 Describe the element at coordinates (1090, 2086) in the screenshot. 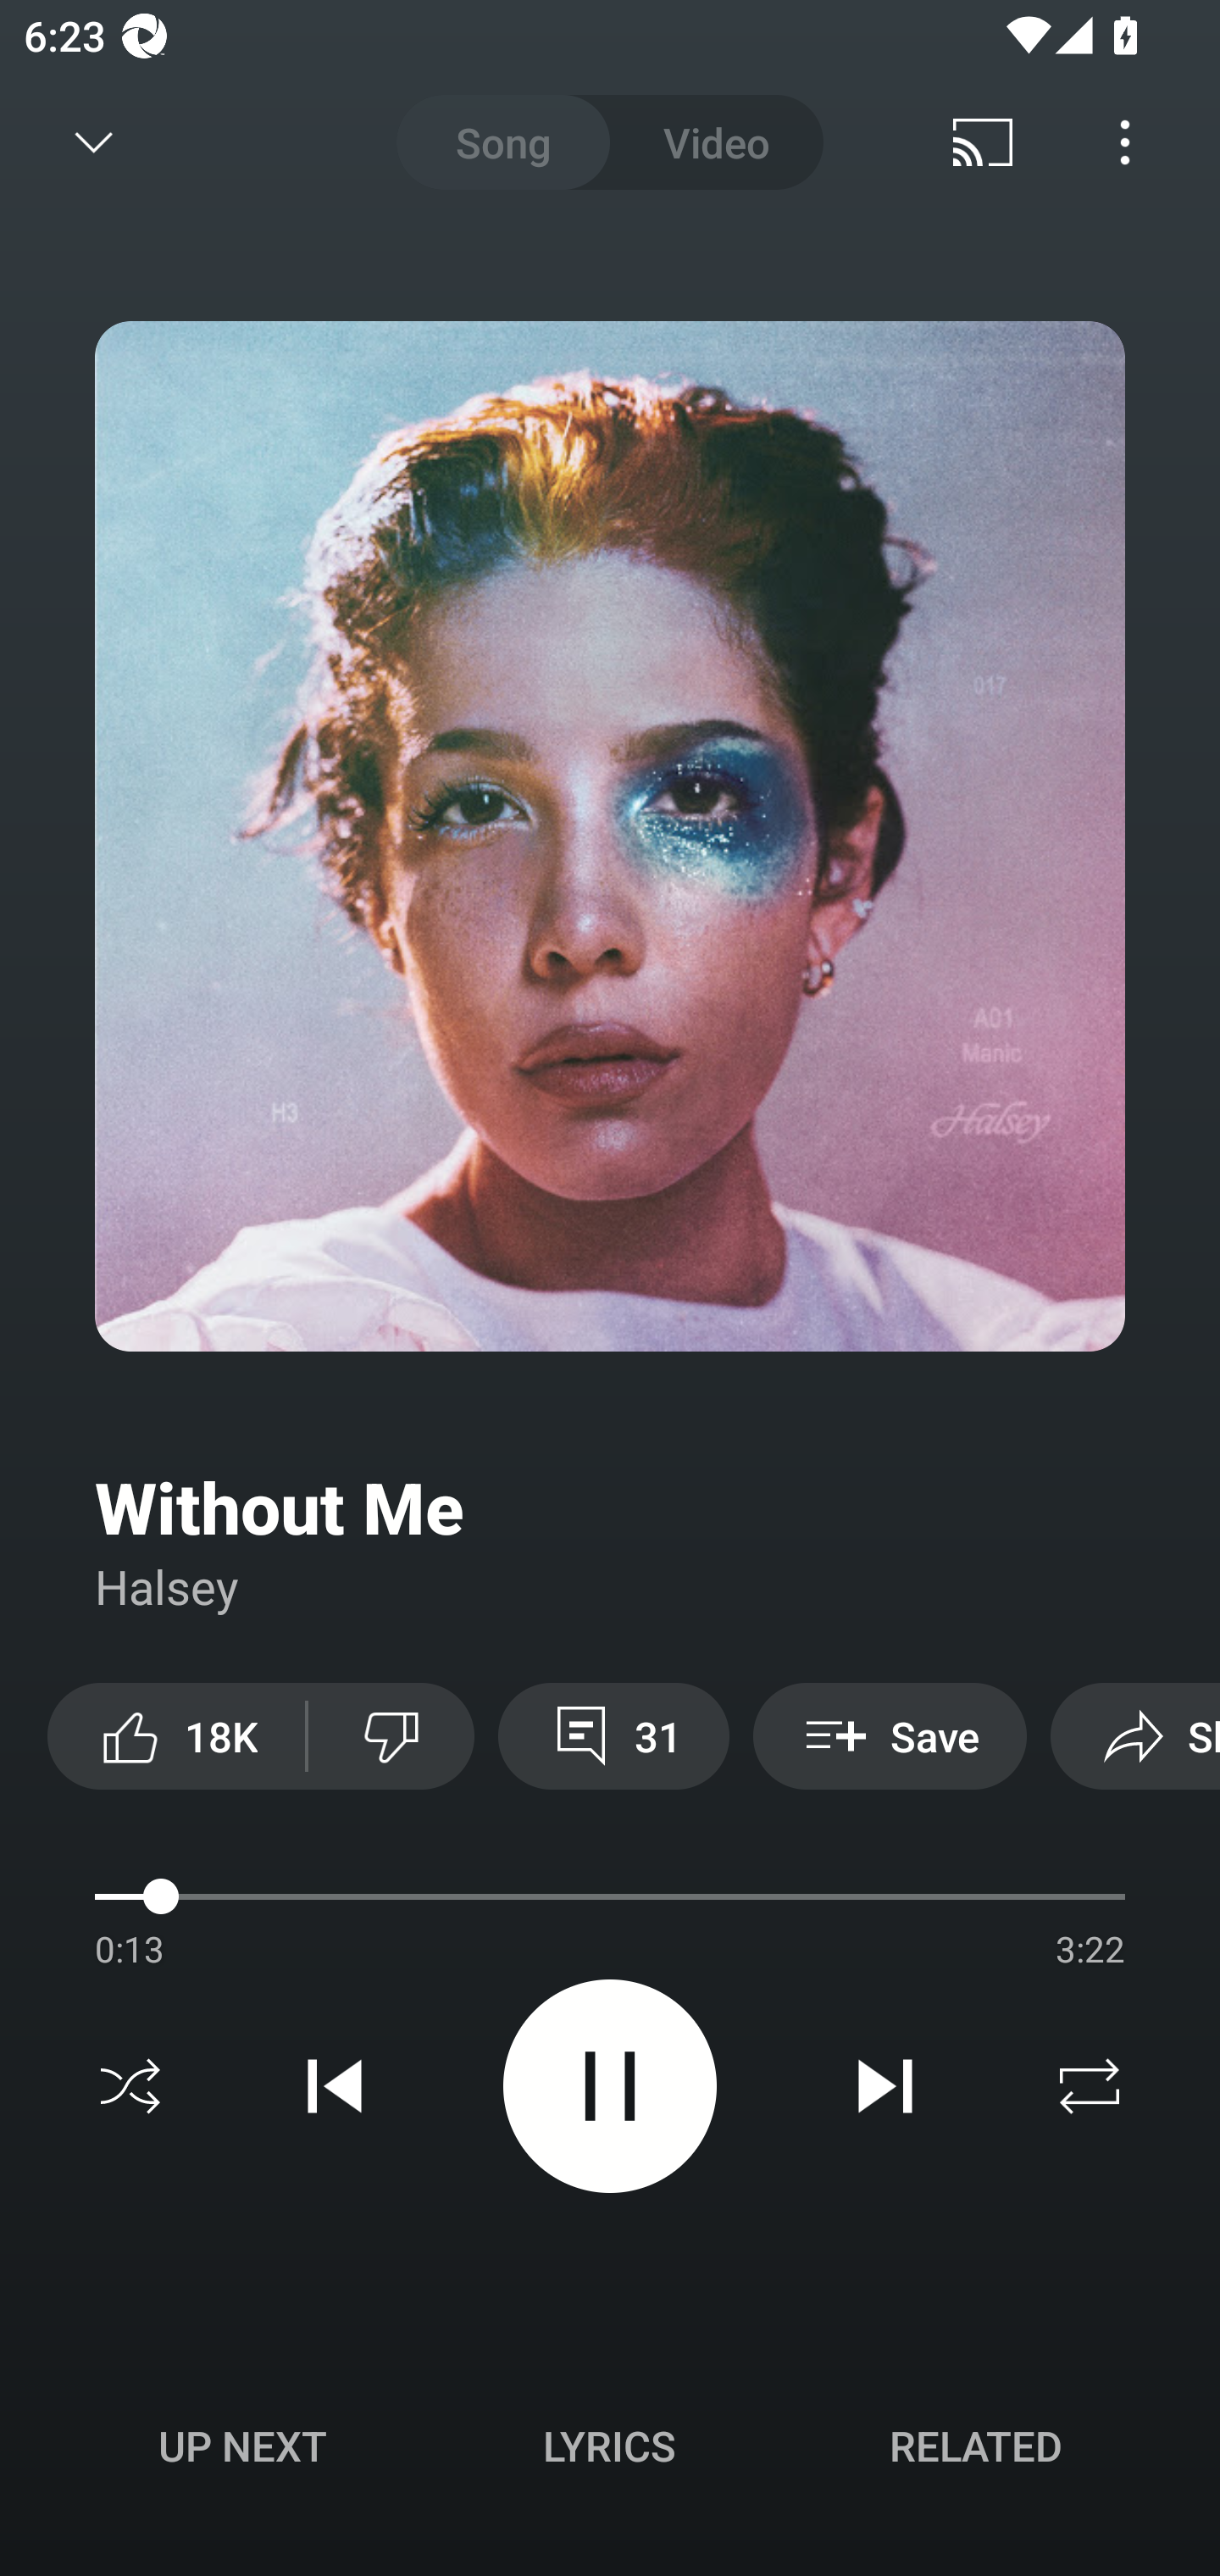

I see `Repeat off` at that location.